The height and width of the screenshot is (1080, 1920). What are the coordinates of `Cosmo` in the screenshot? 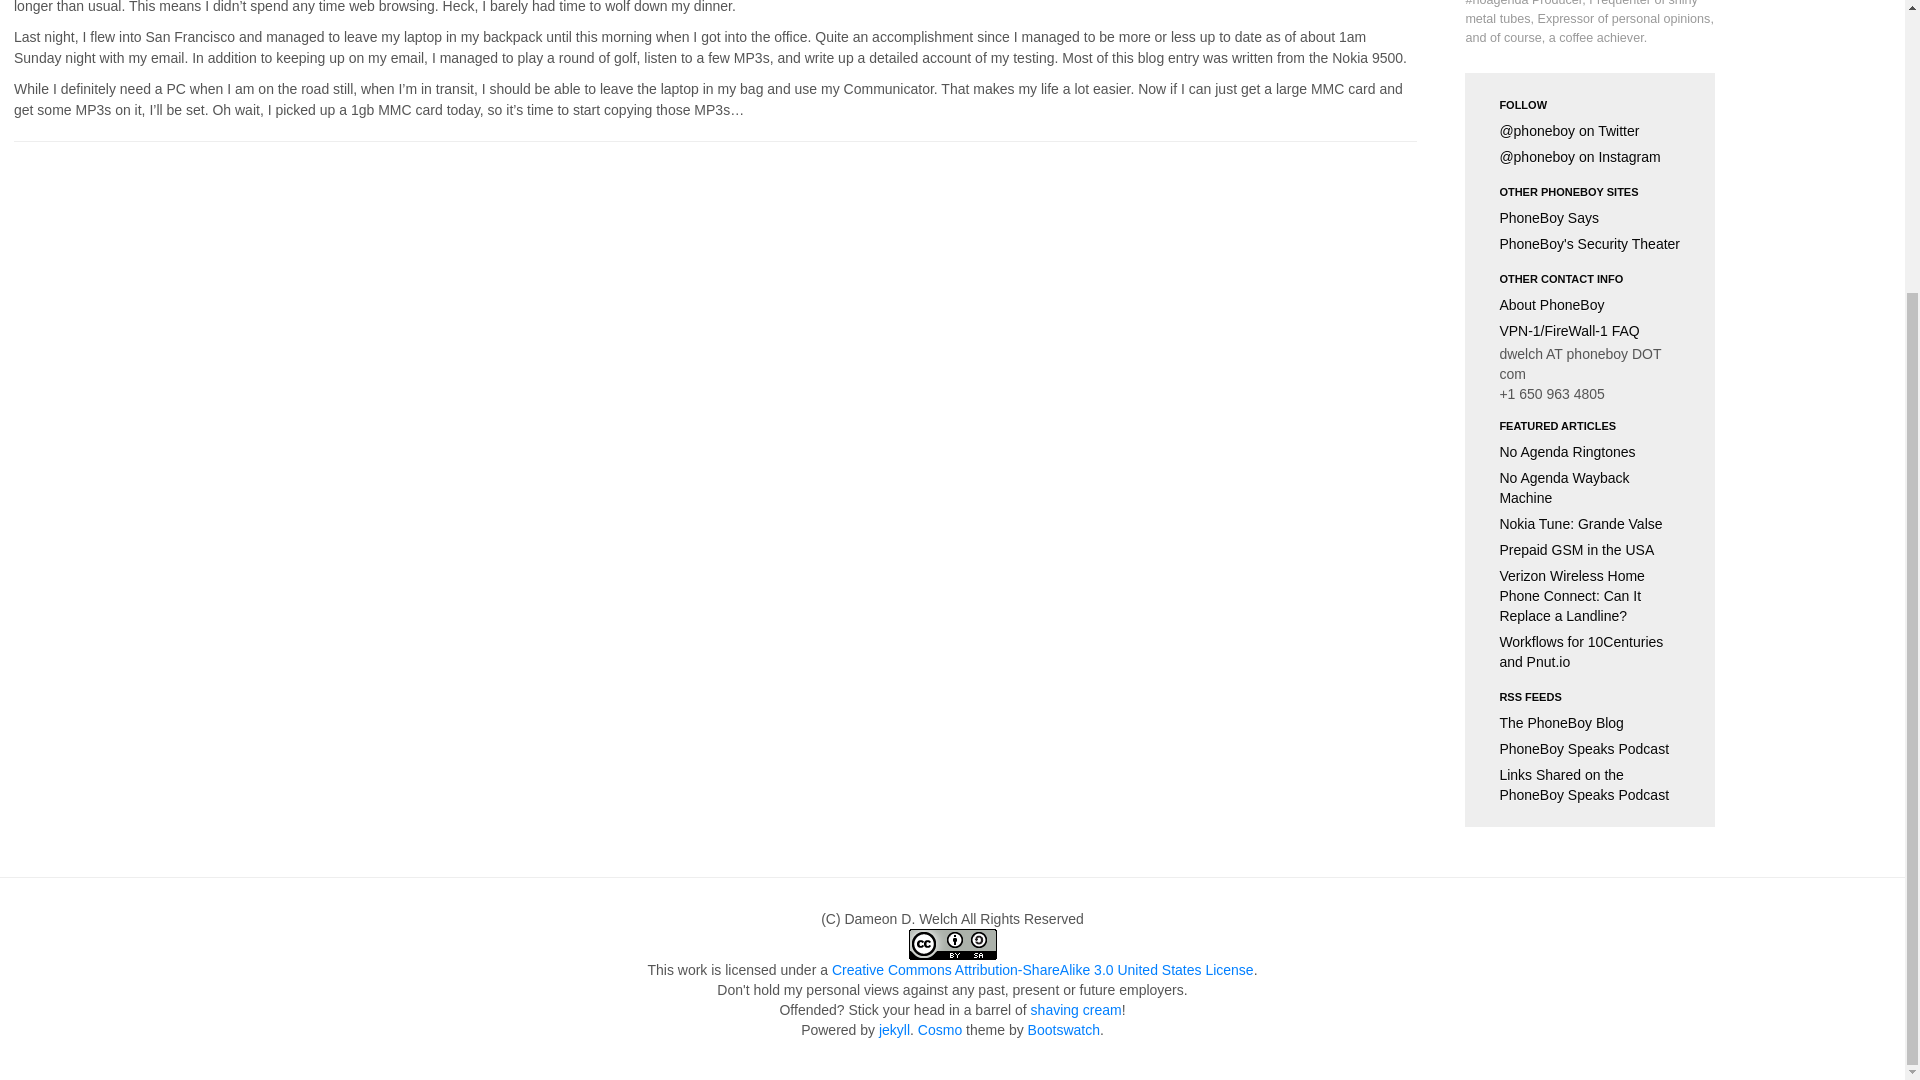 It's located at (939, 1029).